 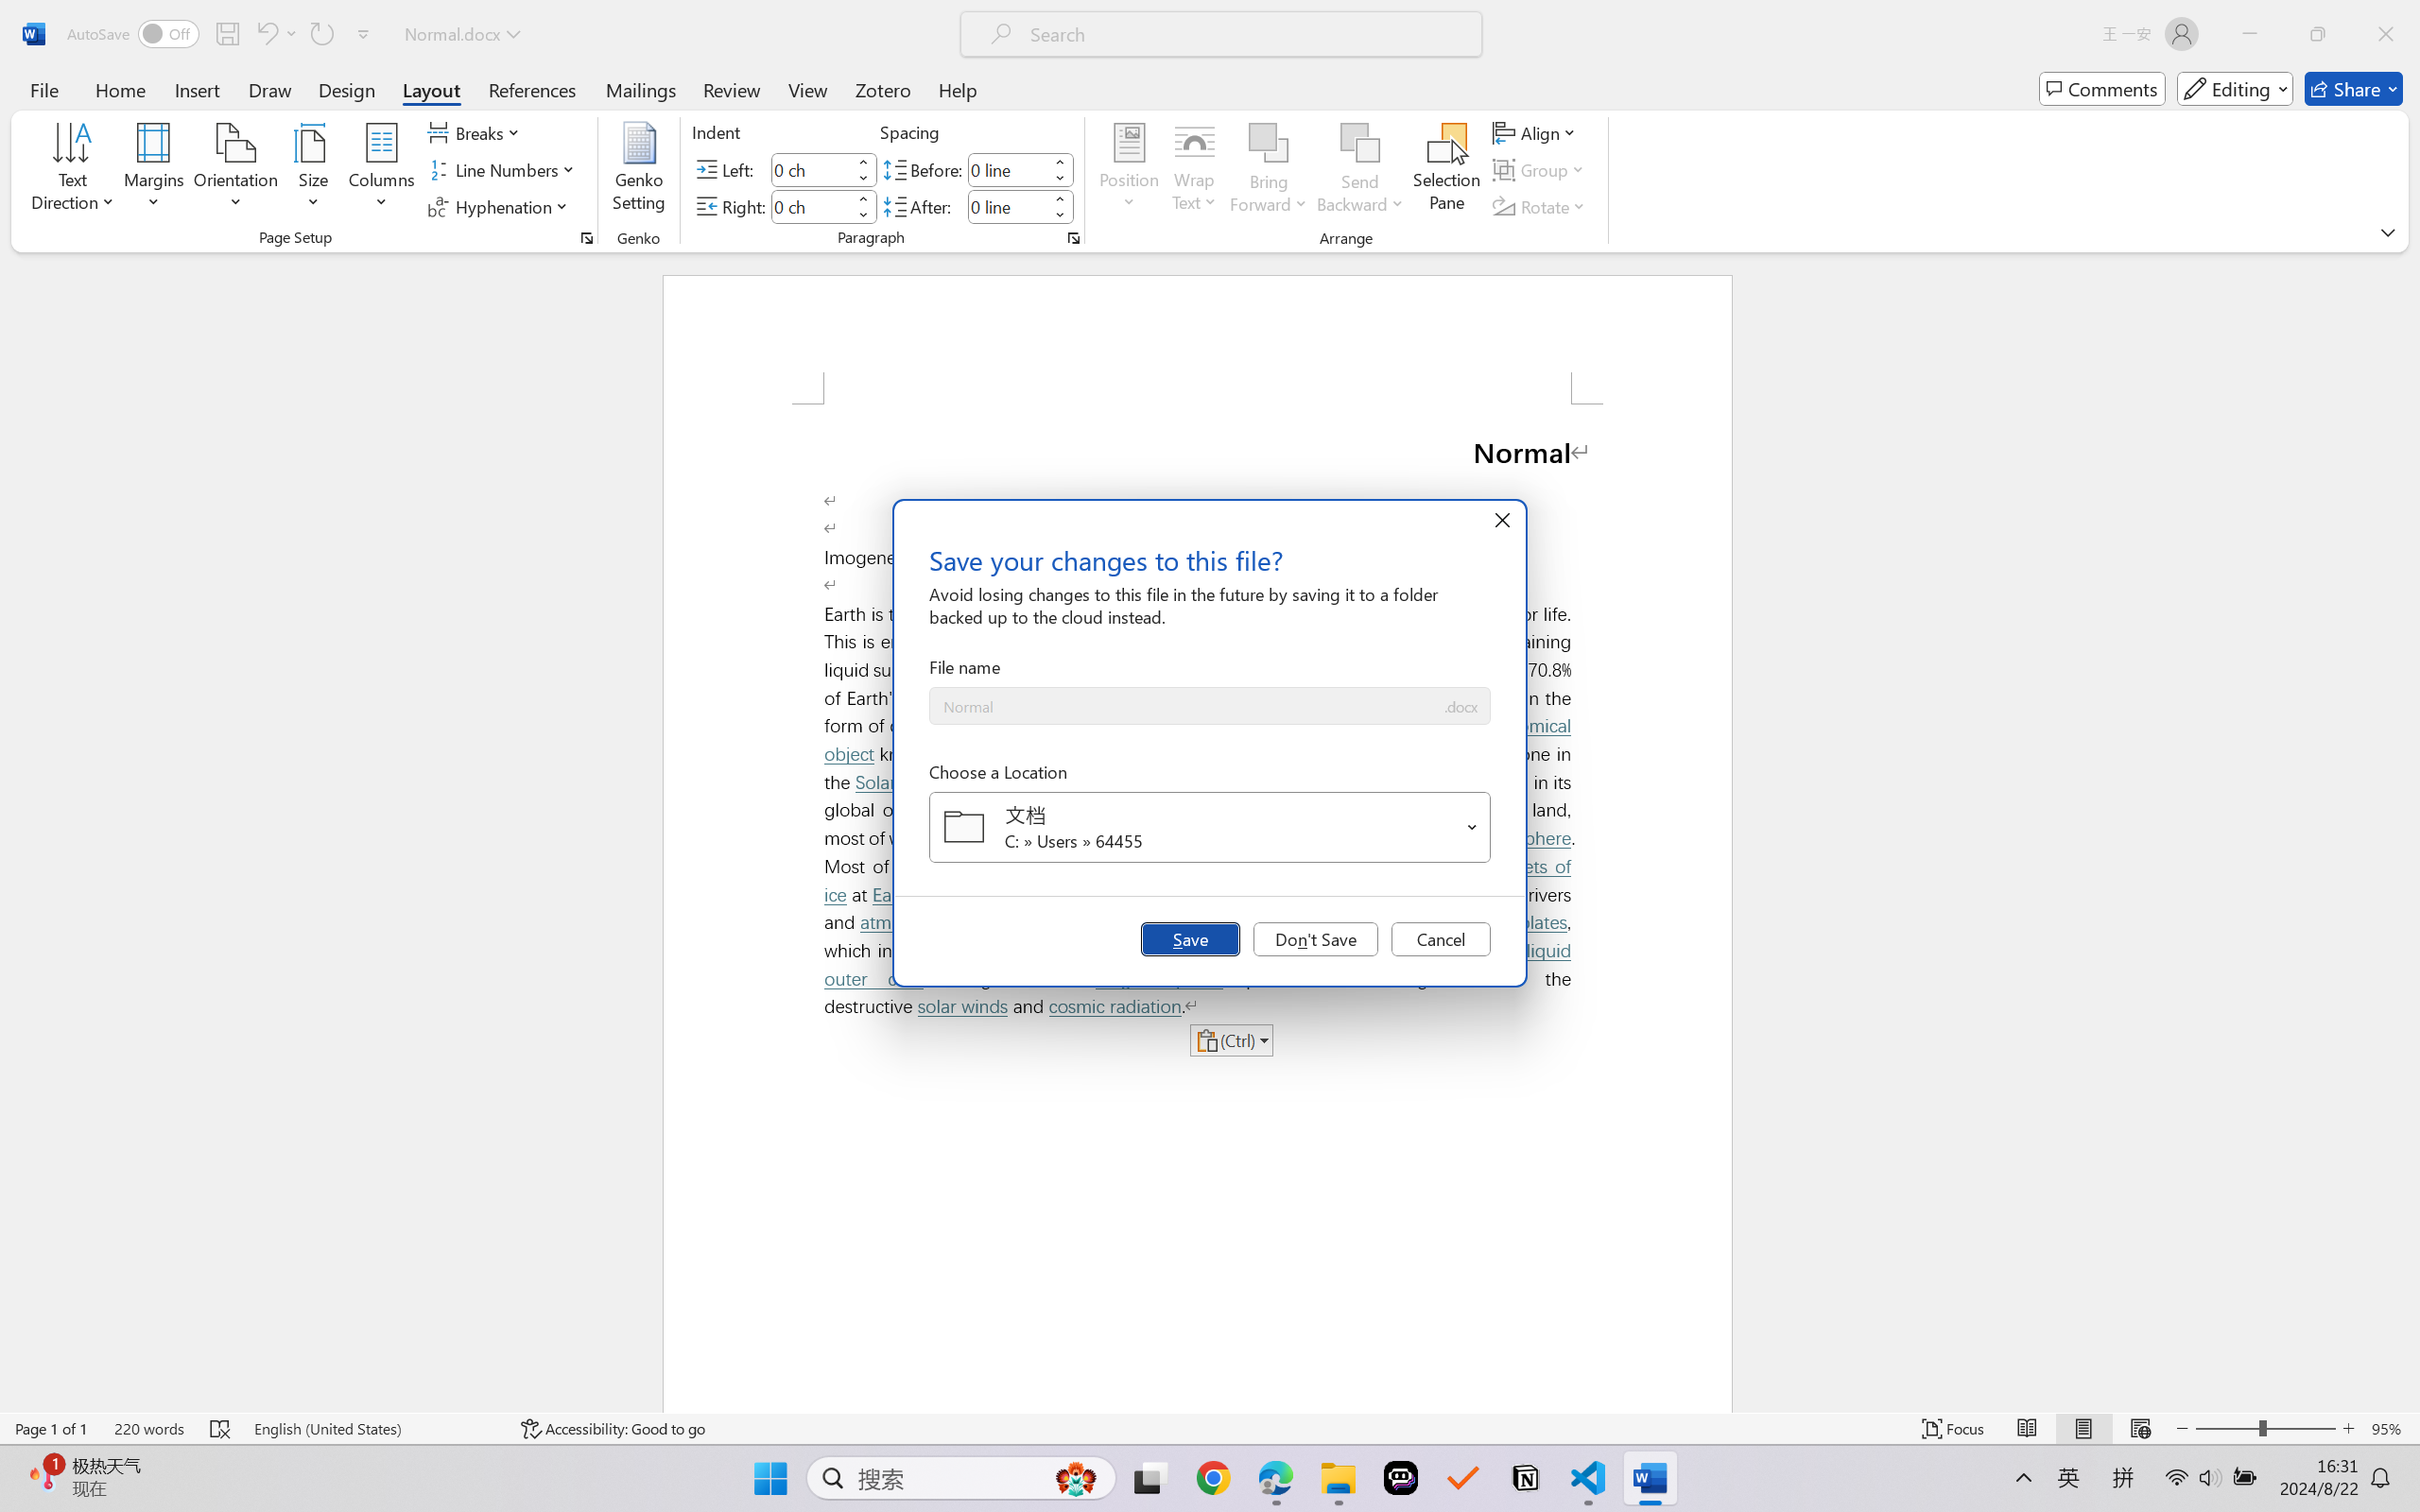 I want to click on Rotate, so click(x=1541, y=206).